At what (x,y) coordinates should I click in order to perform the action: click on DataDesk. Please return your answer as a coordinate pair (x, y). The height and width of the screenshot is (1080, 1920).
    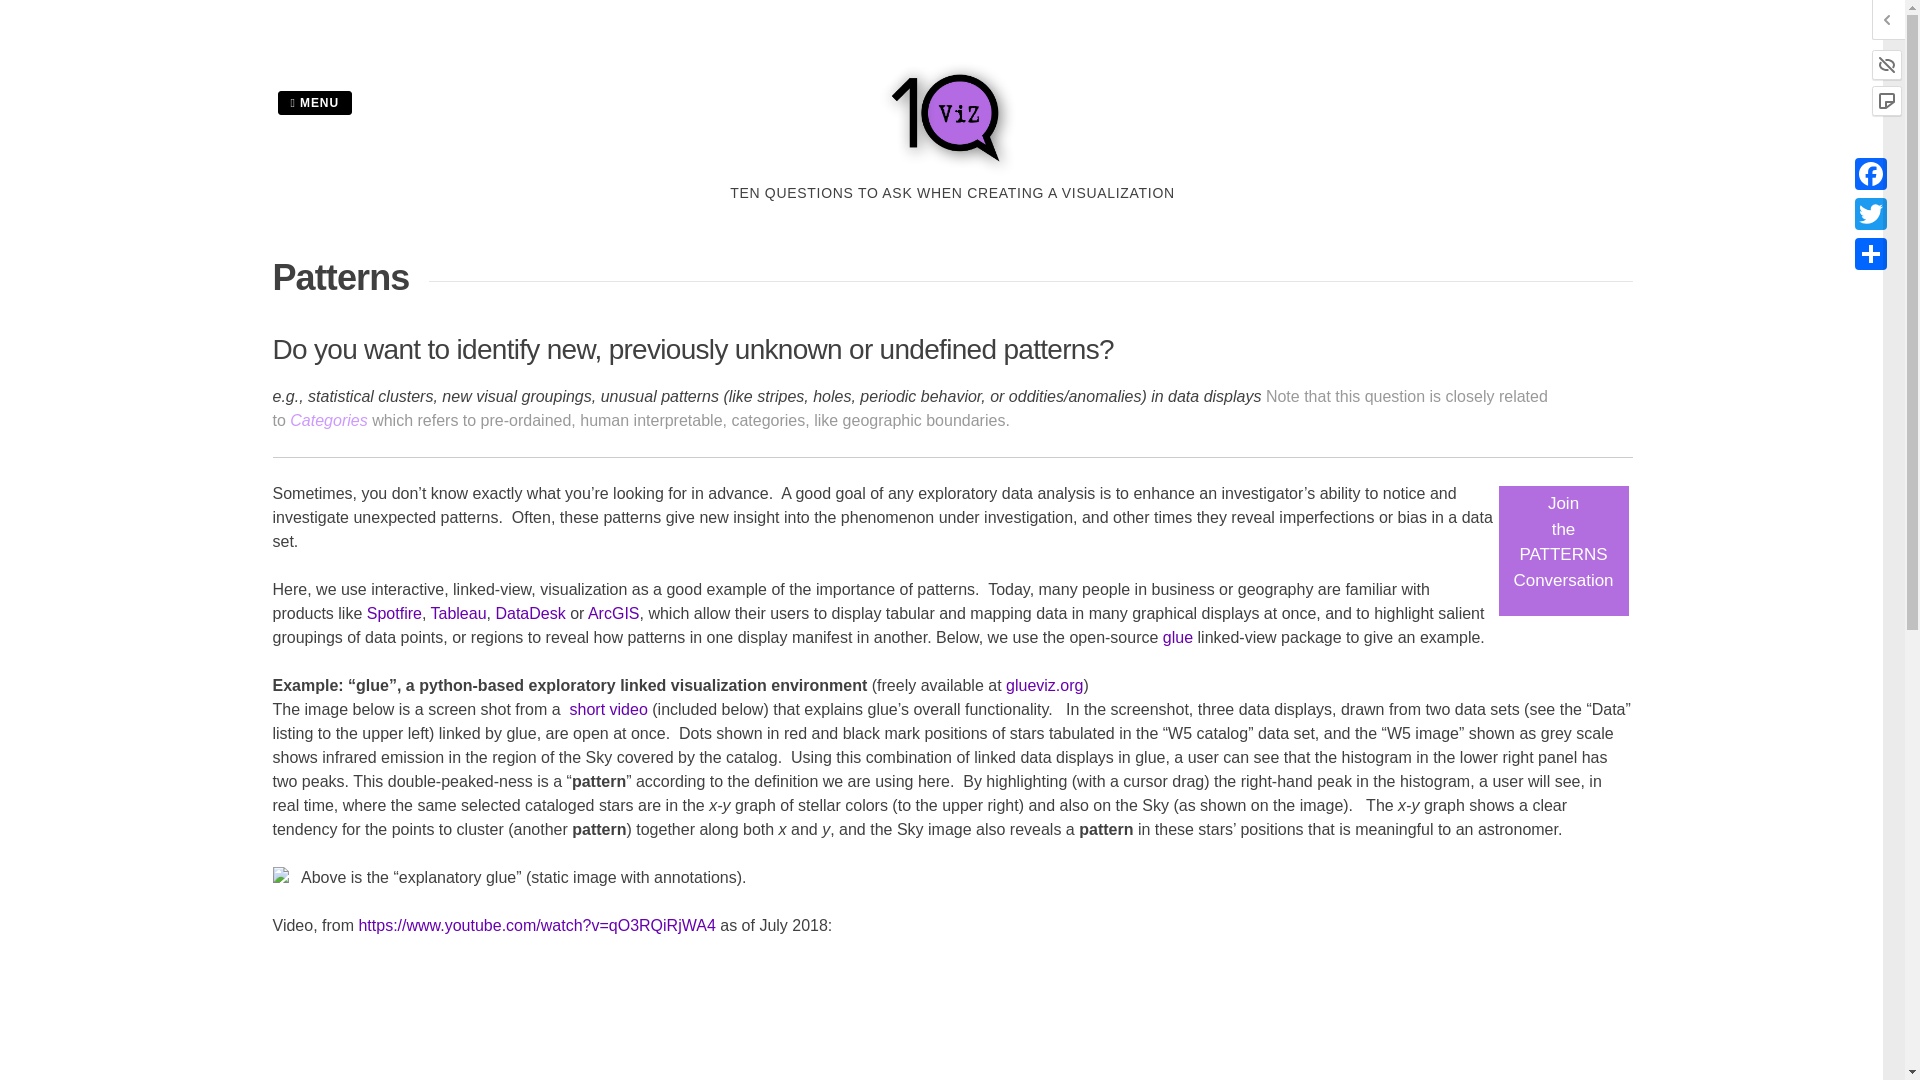
    Looking at the image, I should click on (530, 613).